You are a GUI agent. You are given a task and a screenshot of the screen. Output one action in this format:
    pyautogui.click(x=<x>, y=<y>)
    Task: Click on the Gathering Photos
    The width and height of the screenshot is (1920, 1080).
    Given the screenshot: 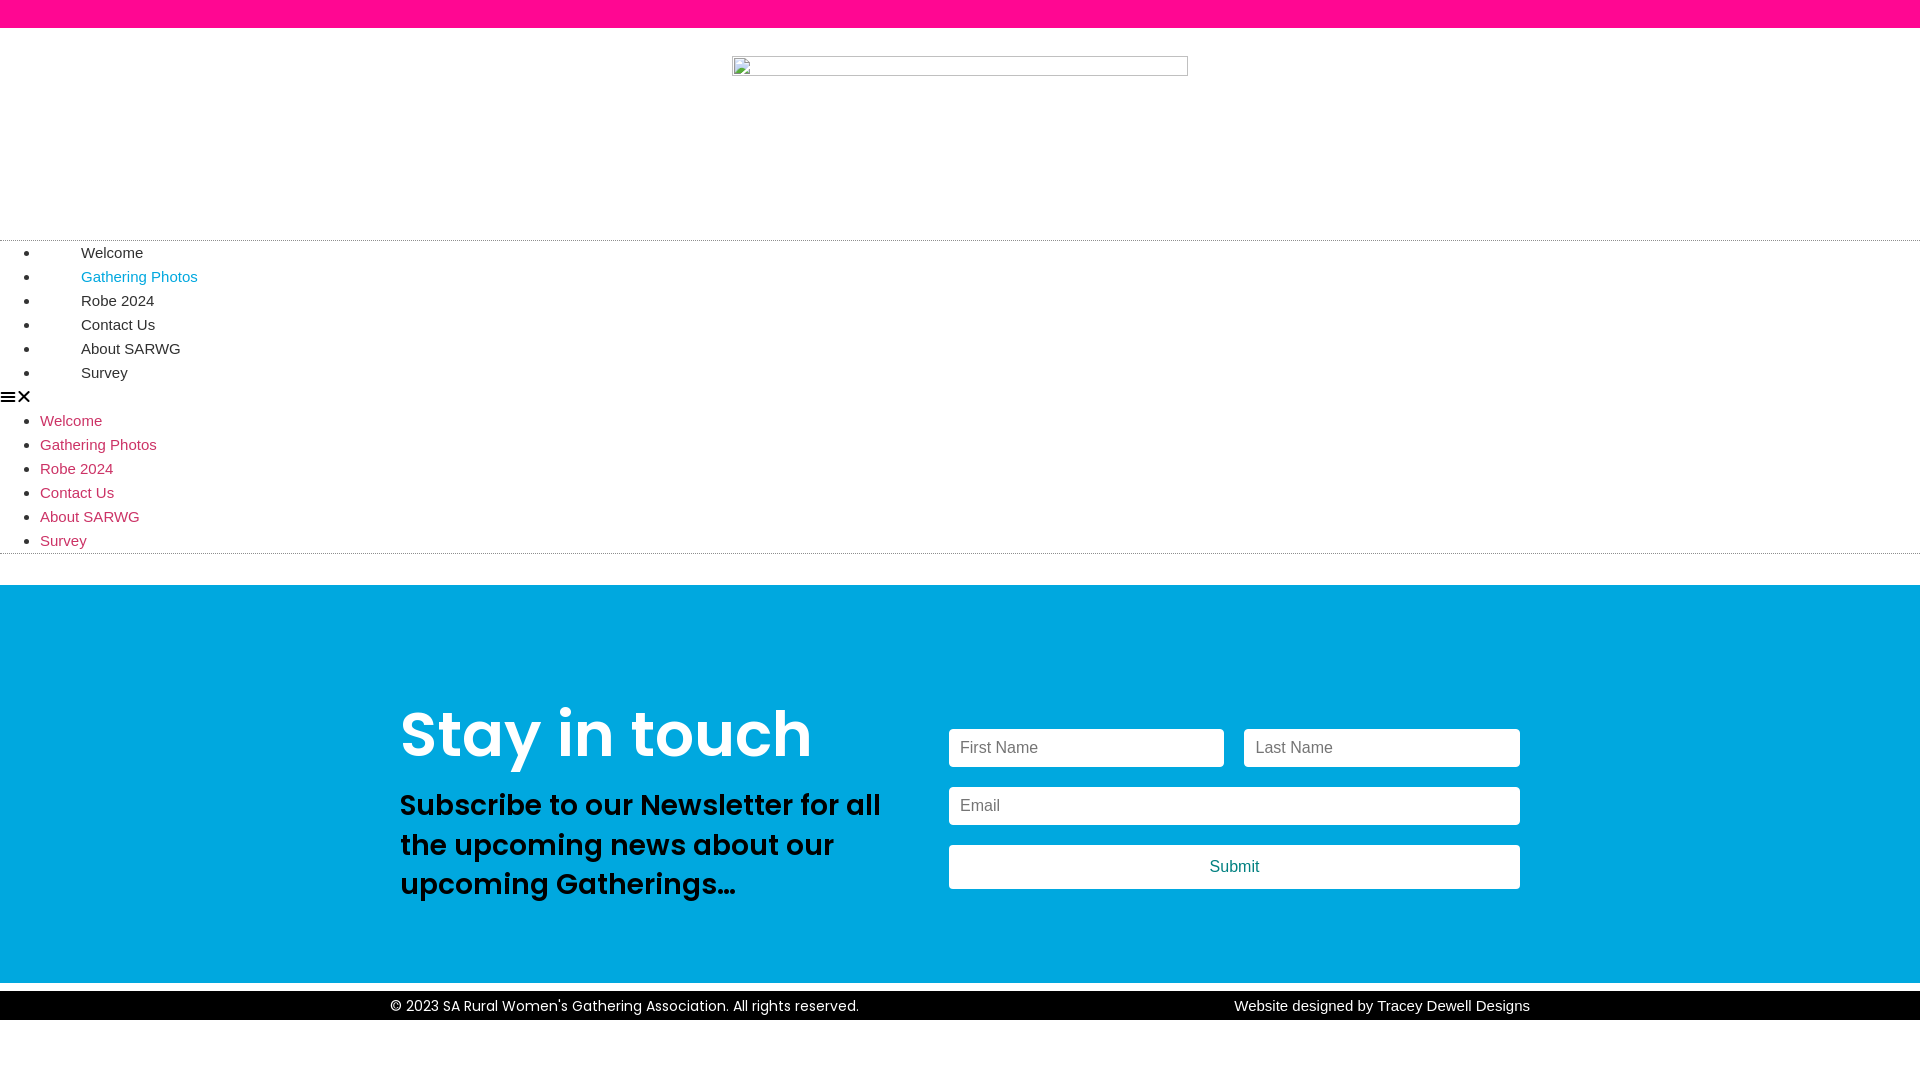 What is the action you would take?
    pyautogui.click(x=140, y=276)
    